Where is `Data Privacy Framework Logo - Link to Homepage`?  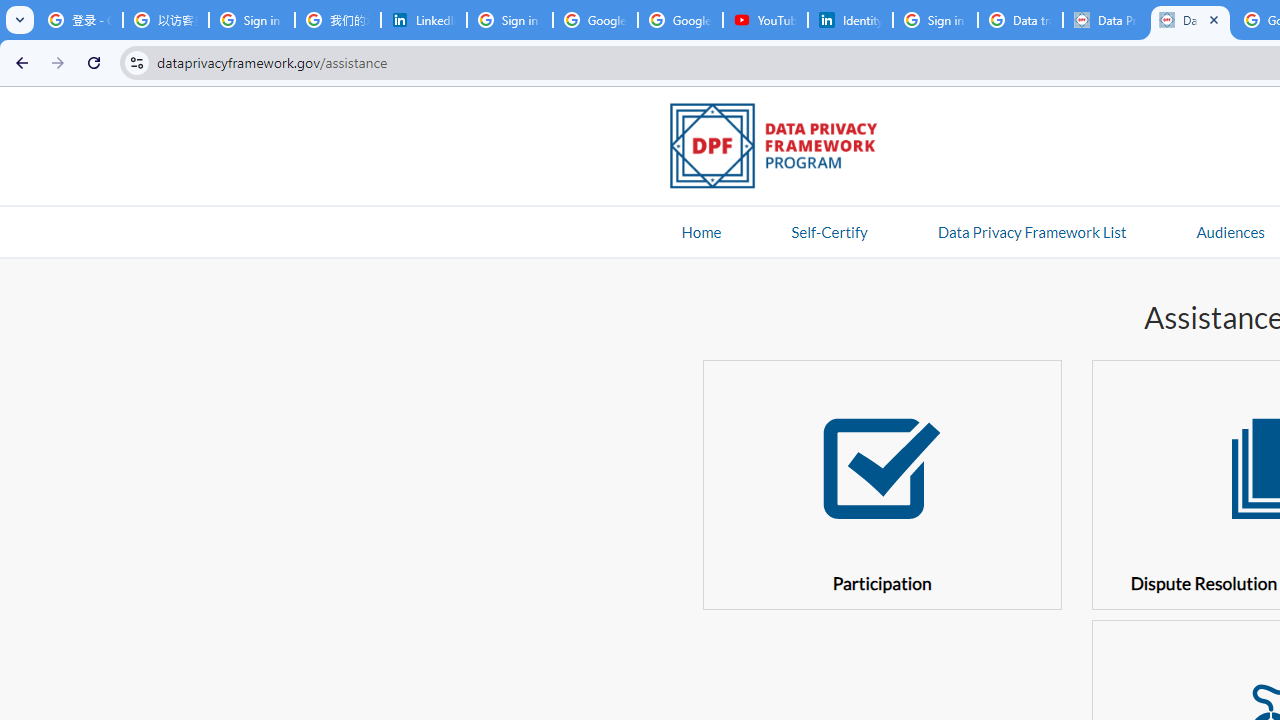 Data Privacy Framework Logo - Link to Homepage is located at coordinates (784, 149).